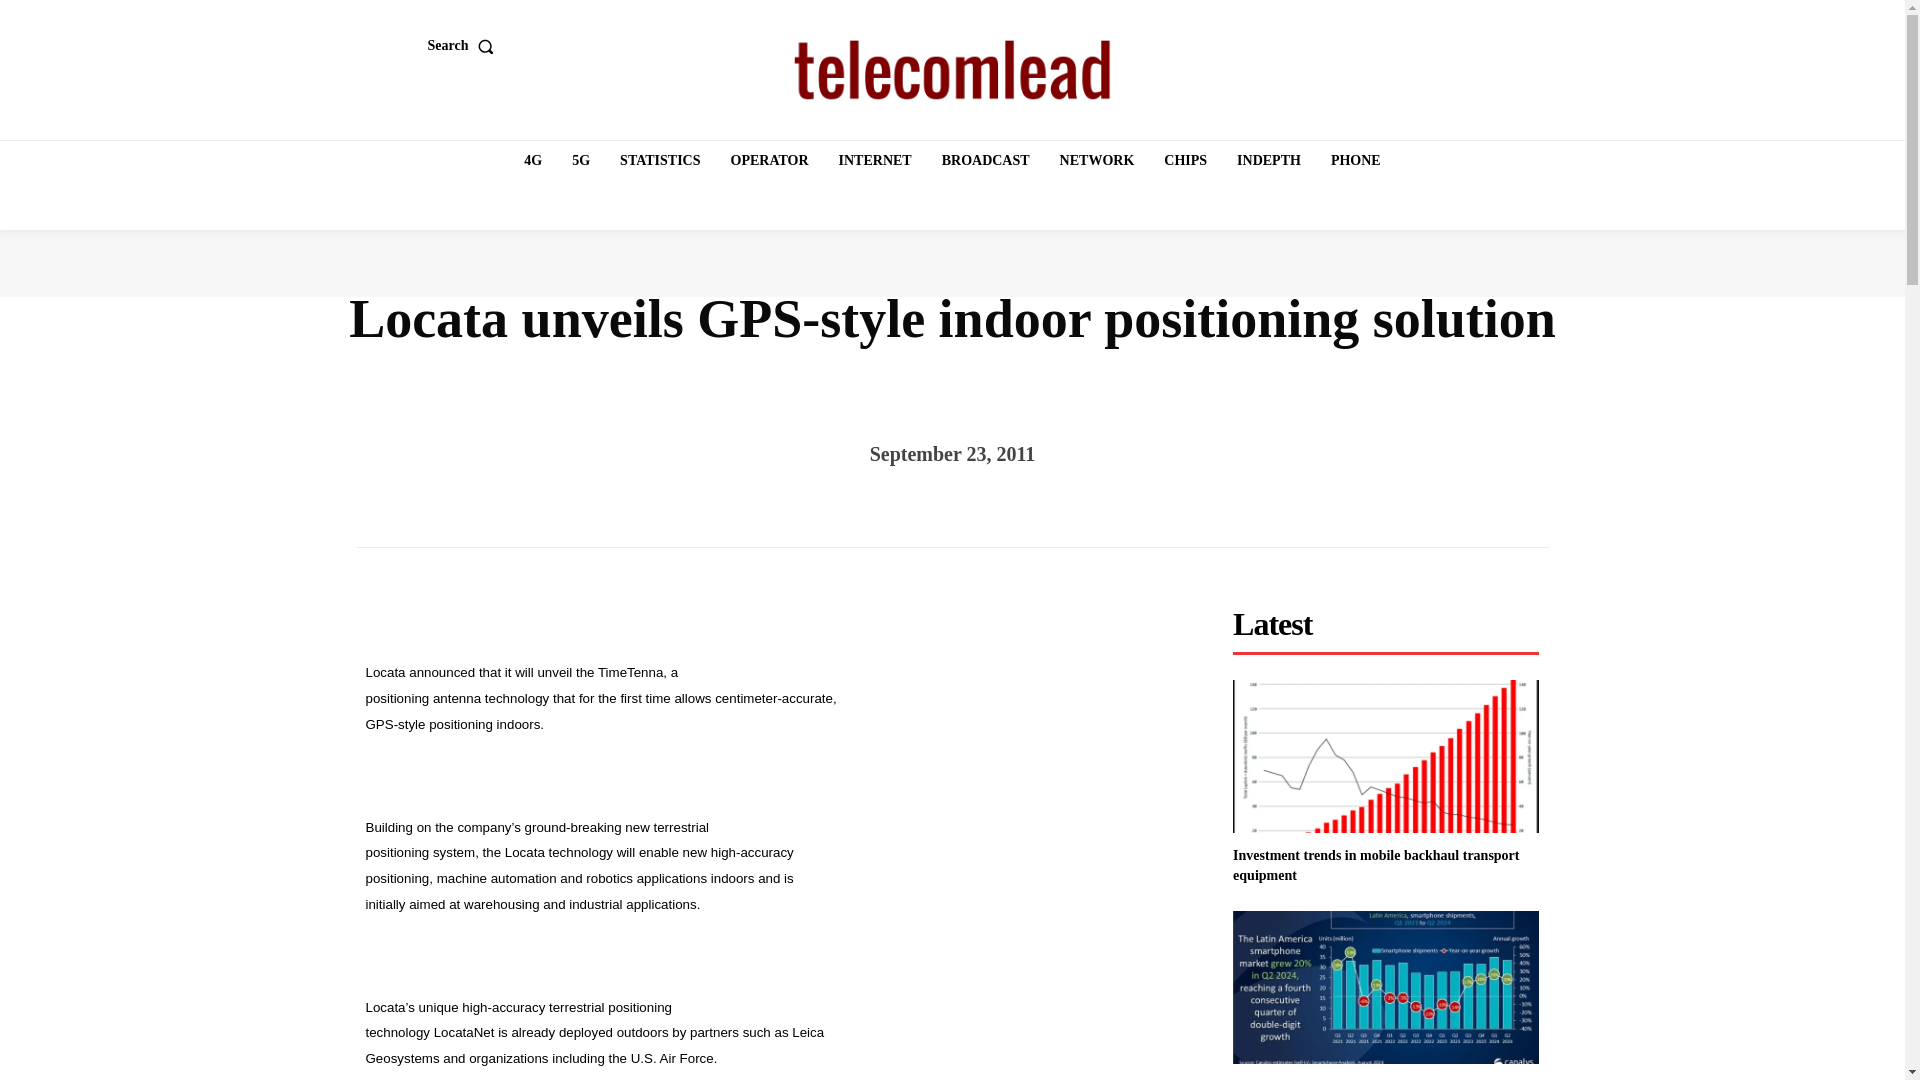  I want to click on 4G, so click(533, 161).